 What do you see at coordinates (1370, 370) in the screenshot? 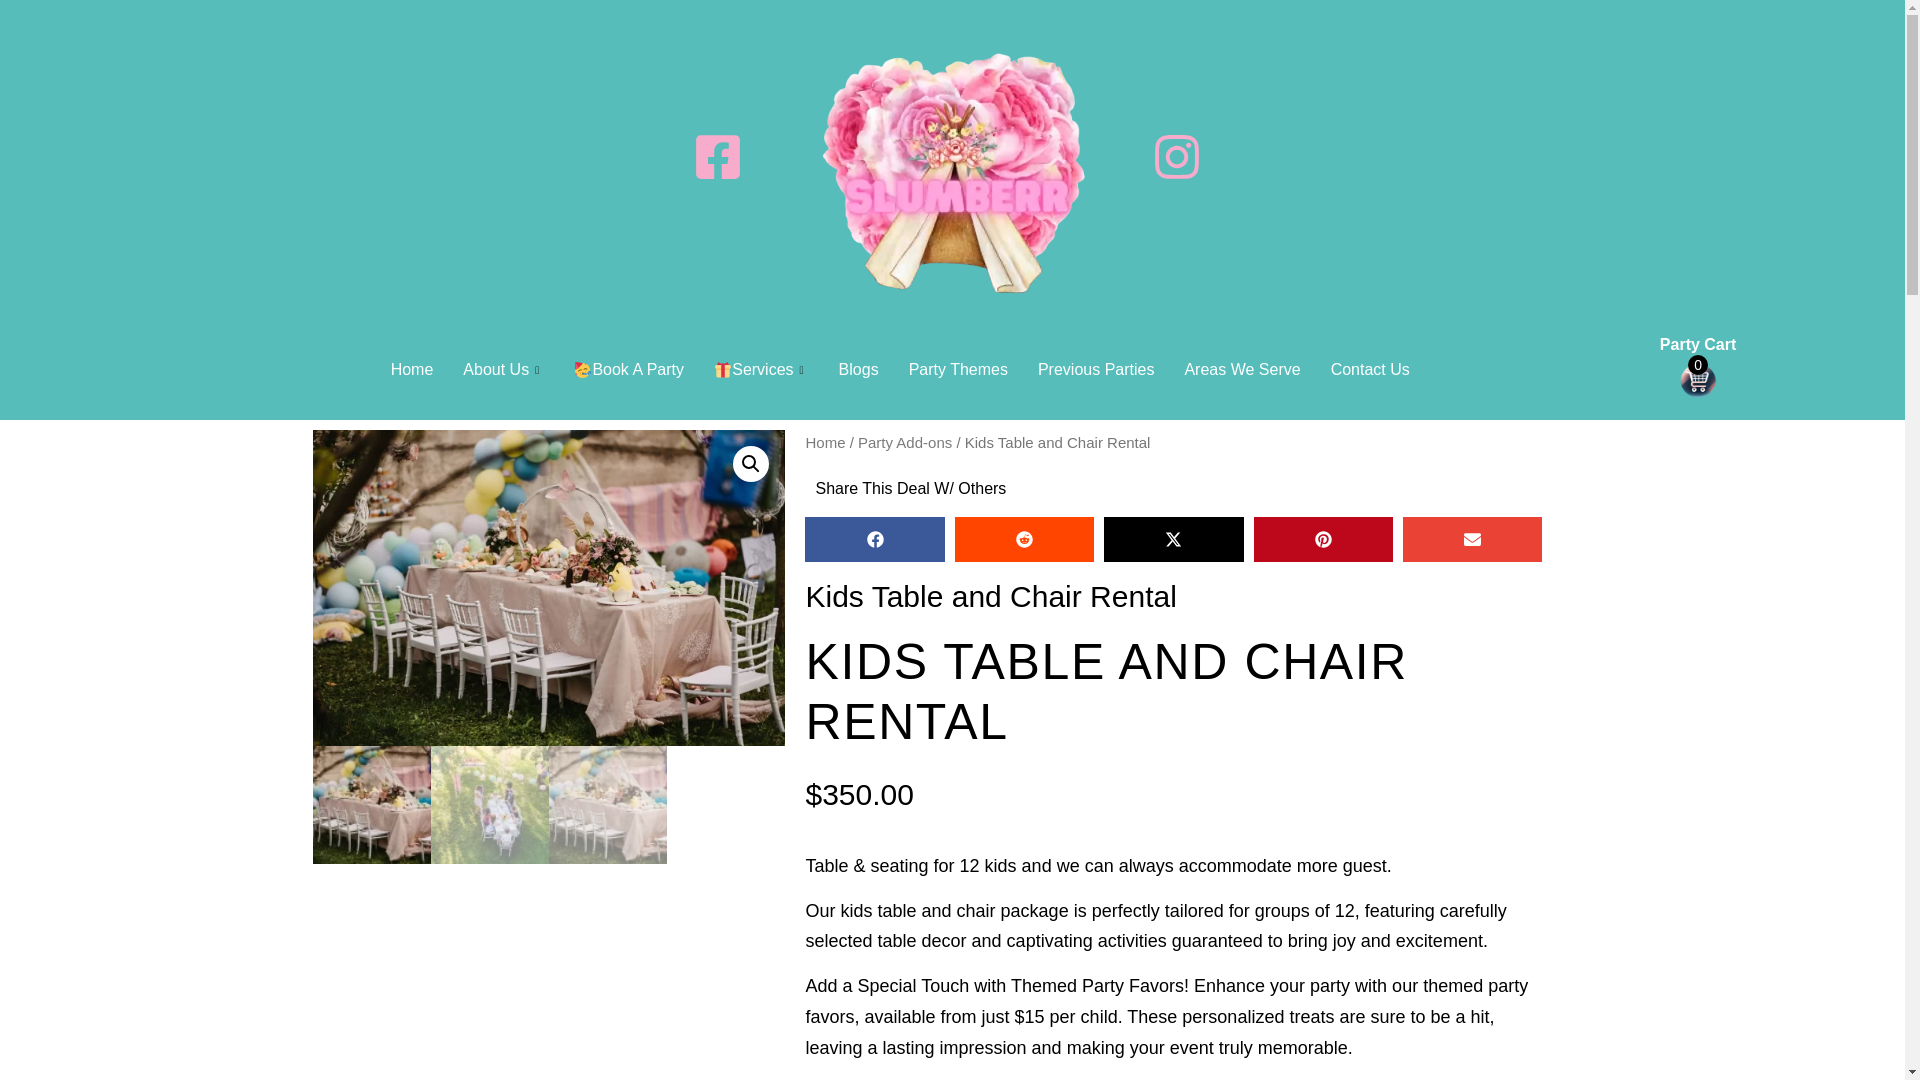
I see `Contact Us` at bounding box center [1370, 370].